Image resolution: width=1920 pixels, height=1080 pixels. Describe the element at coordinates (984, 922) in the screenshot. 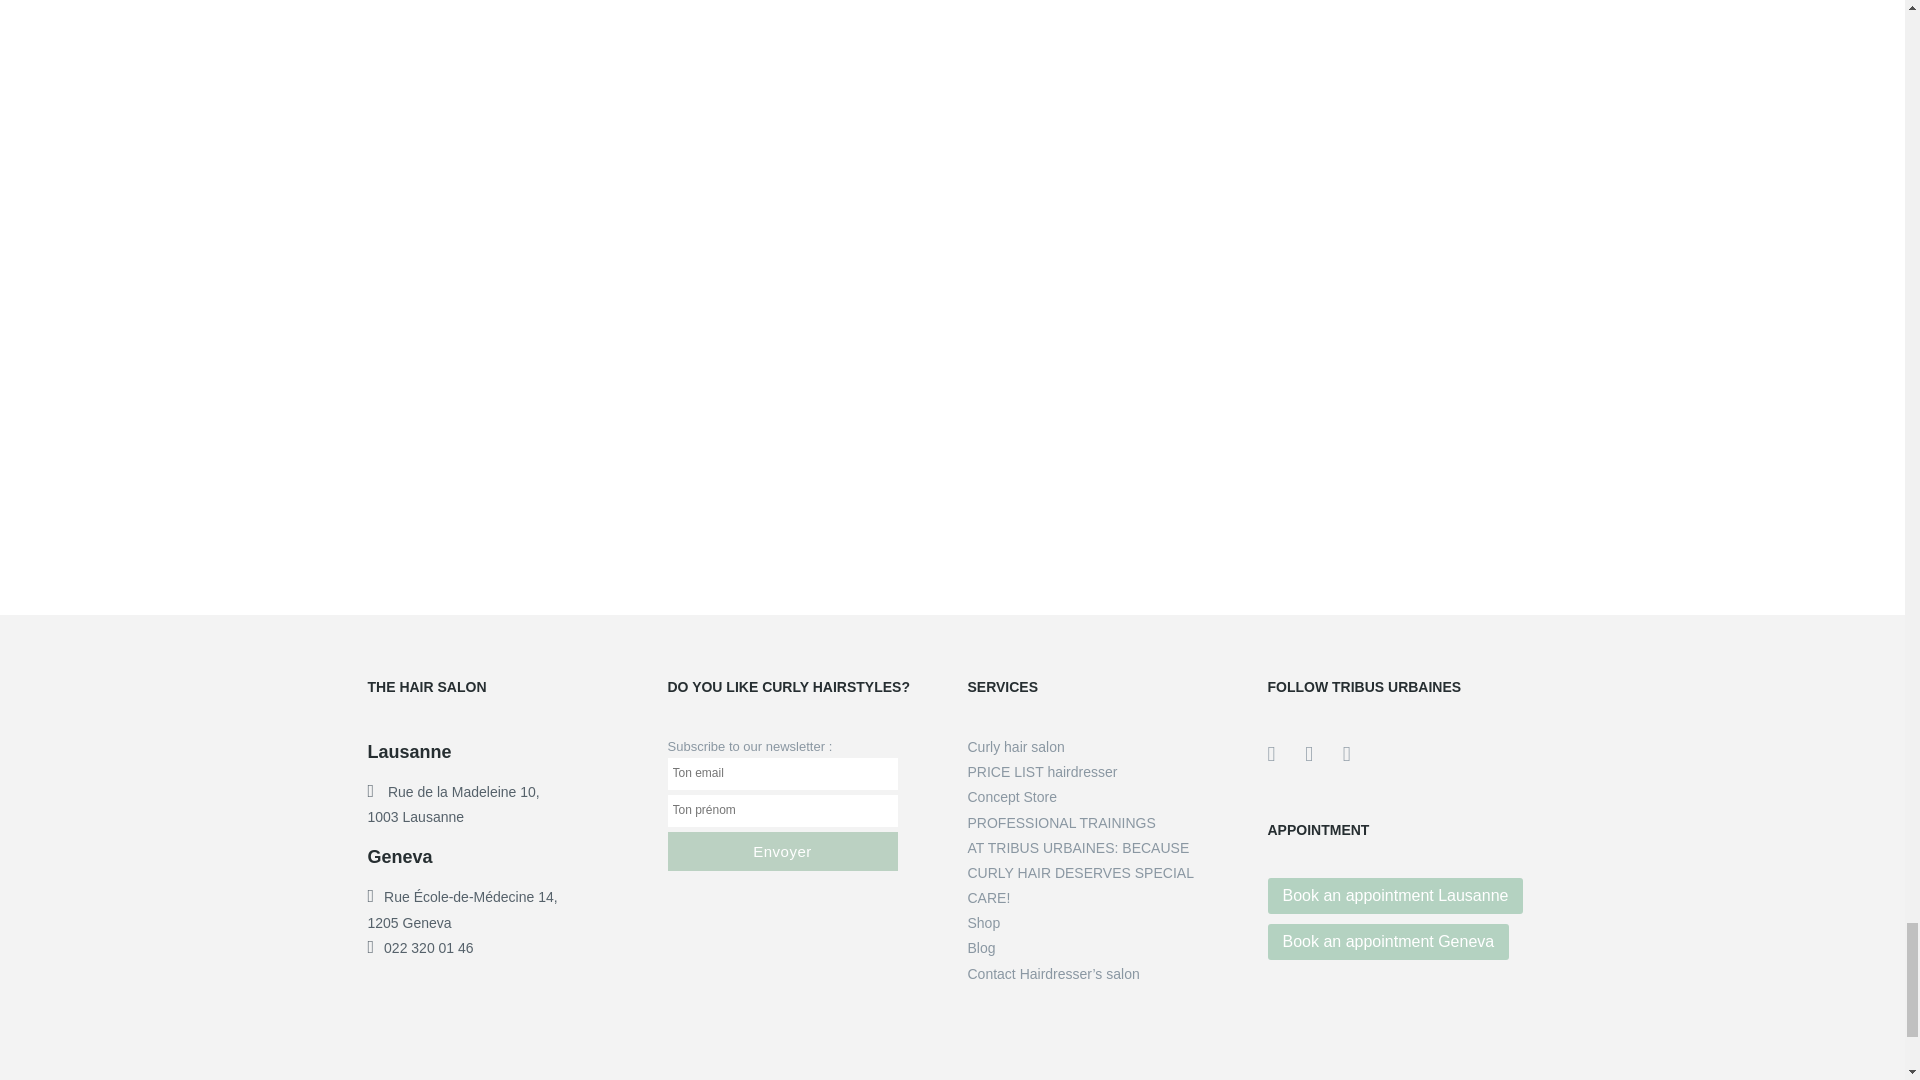

I see `Shop` at that location.